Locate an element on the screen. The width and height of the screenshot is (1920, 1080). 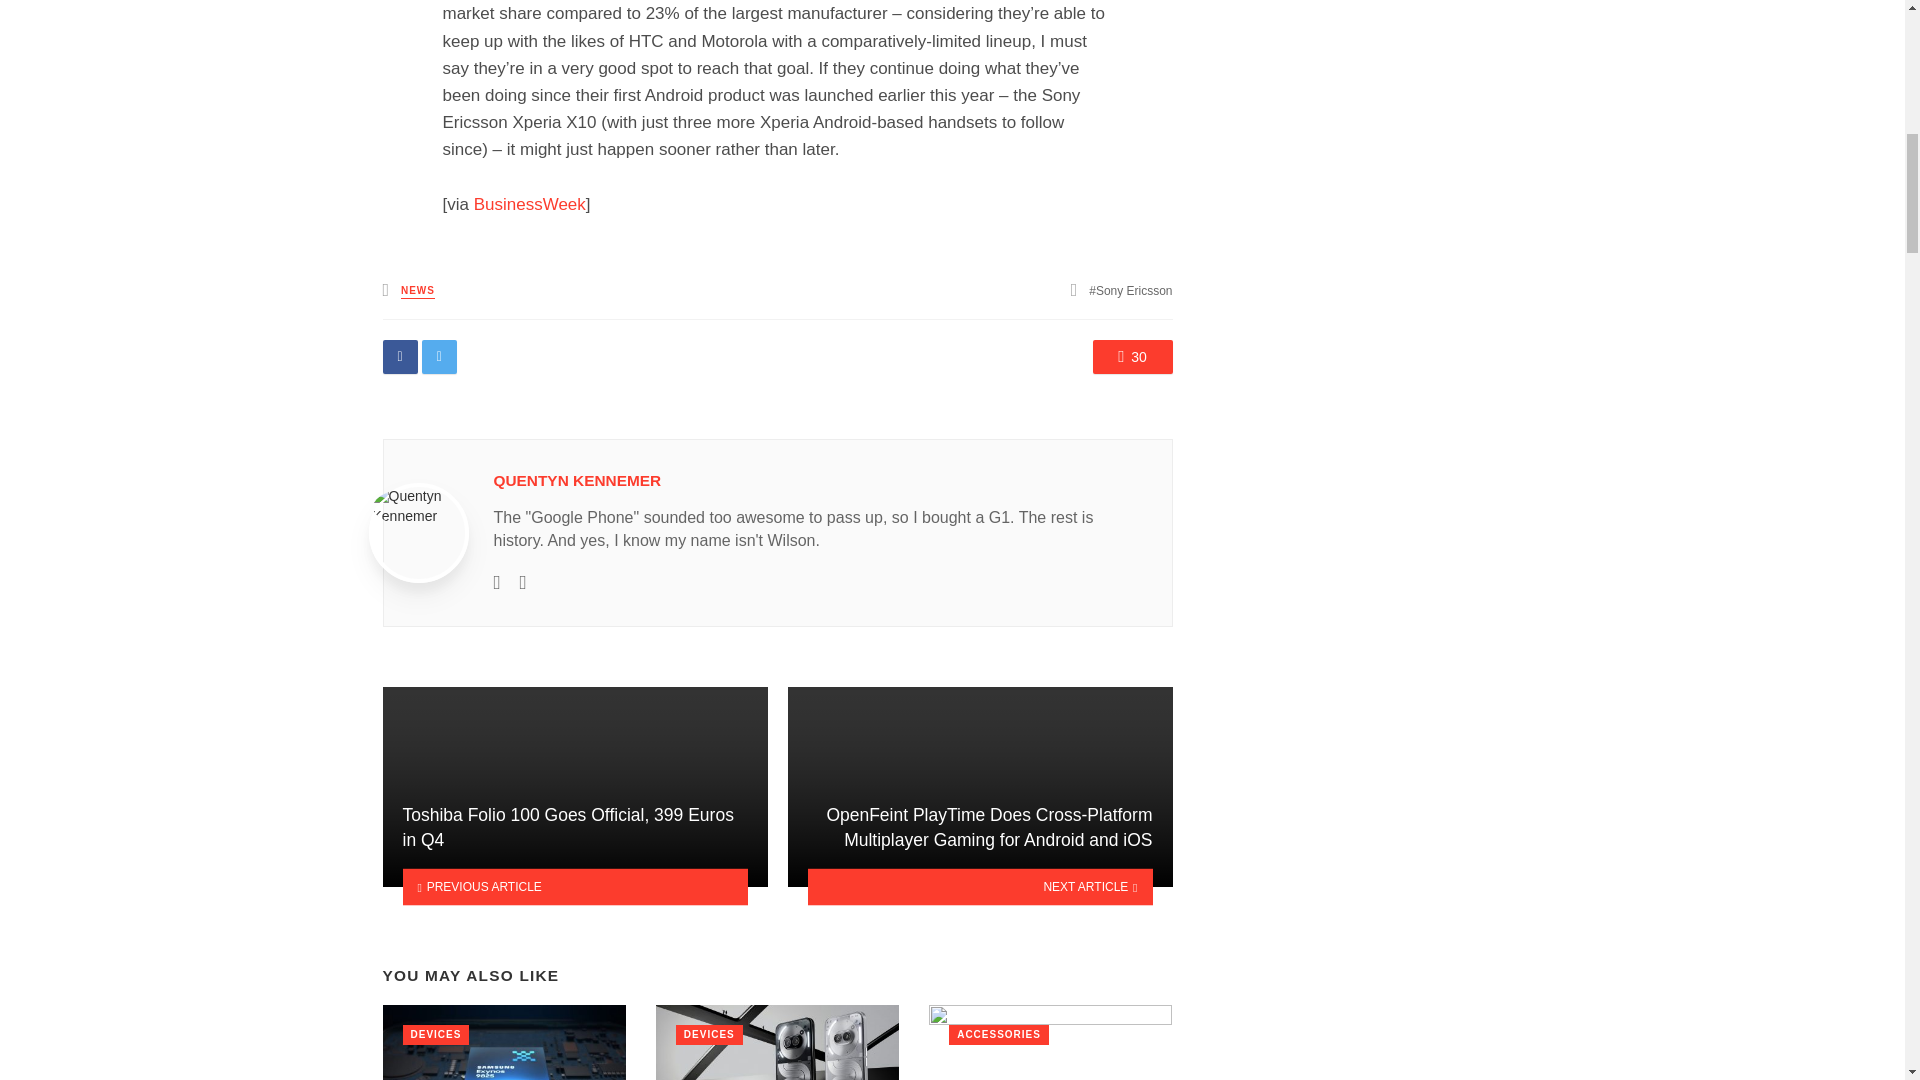
QUENTYN KENNEMER is located at coordinates (578, 480).